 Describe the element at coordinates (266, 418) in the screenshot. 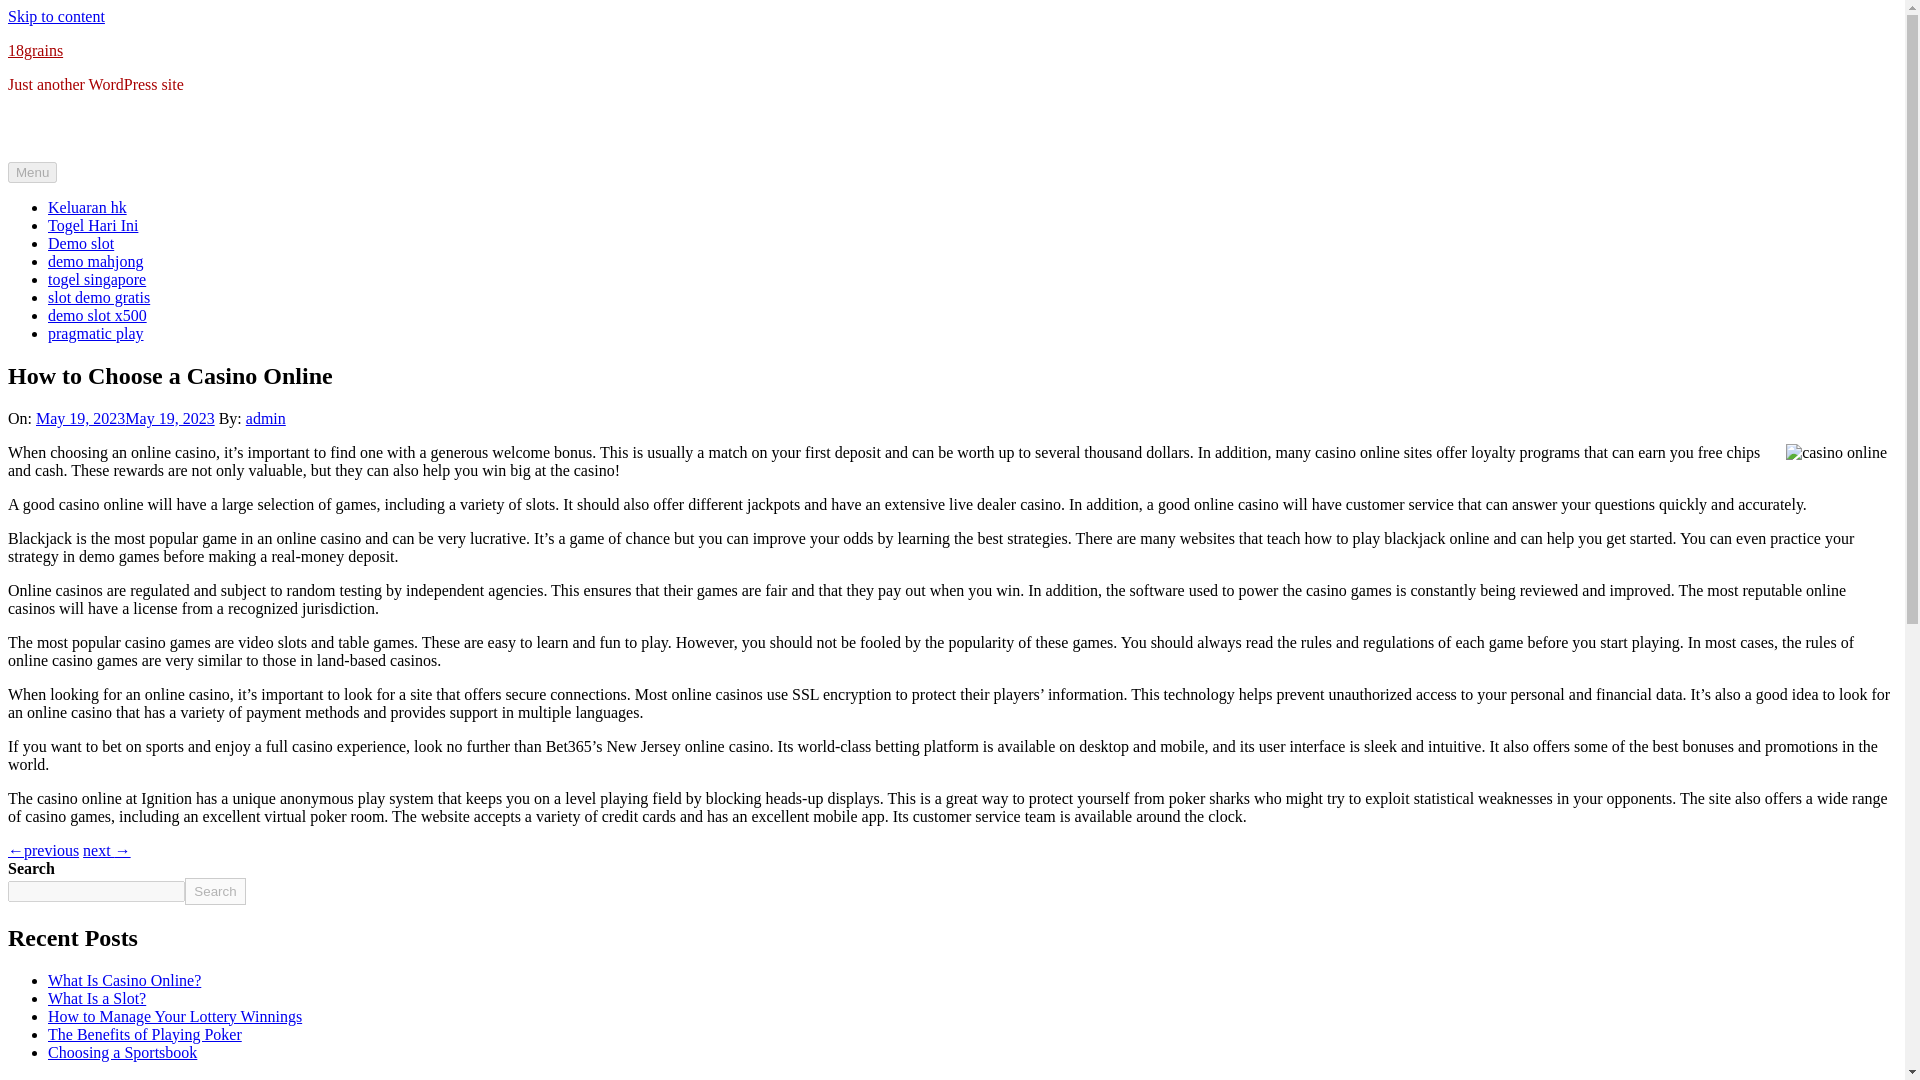

I see `admin` at that location.